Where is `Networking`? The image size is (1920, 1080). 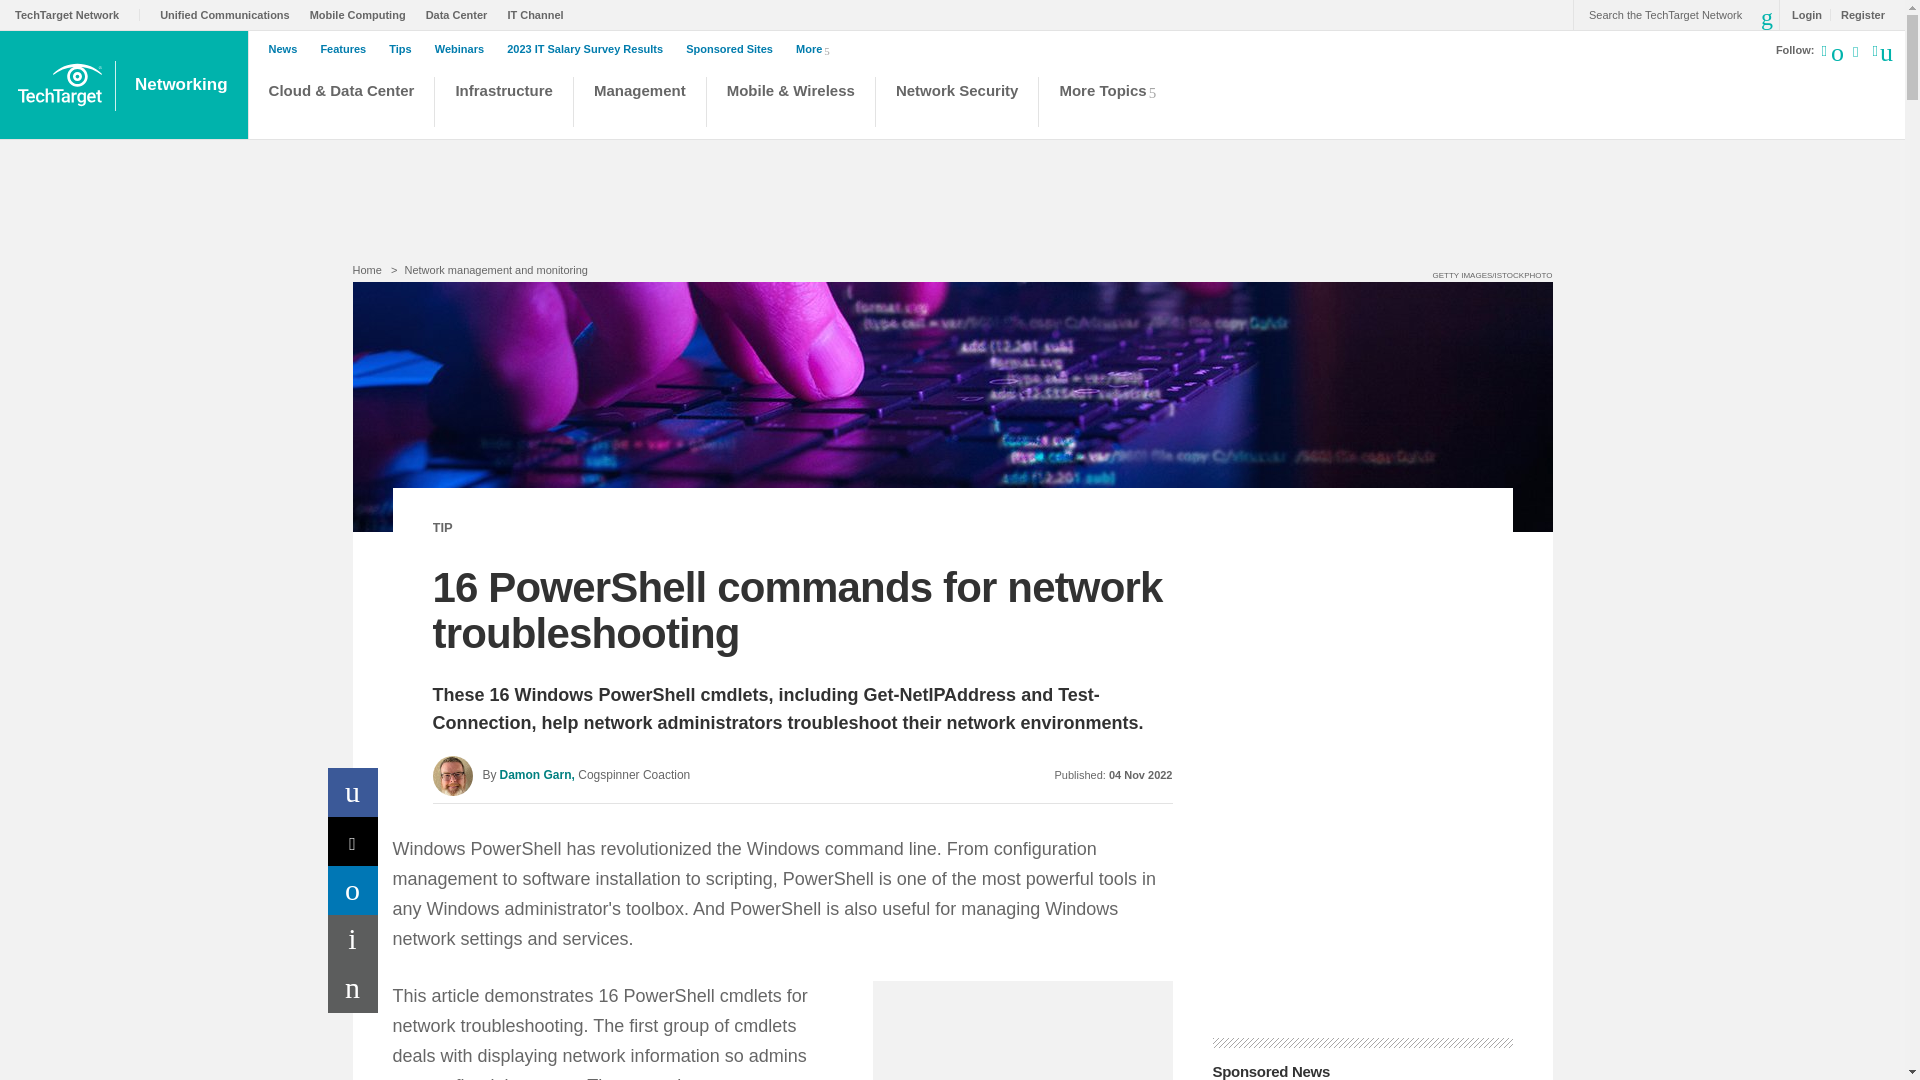 Networking is located at coordinates (183, 85).